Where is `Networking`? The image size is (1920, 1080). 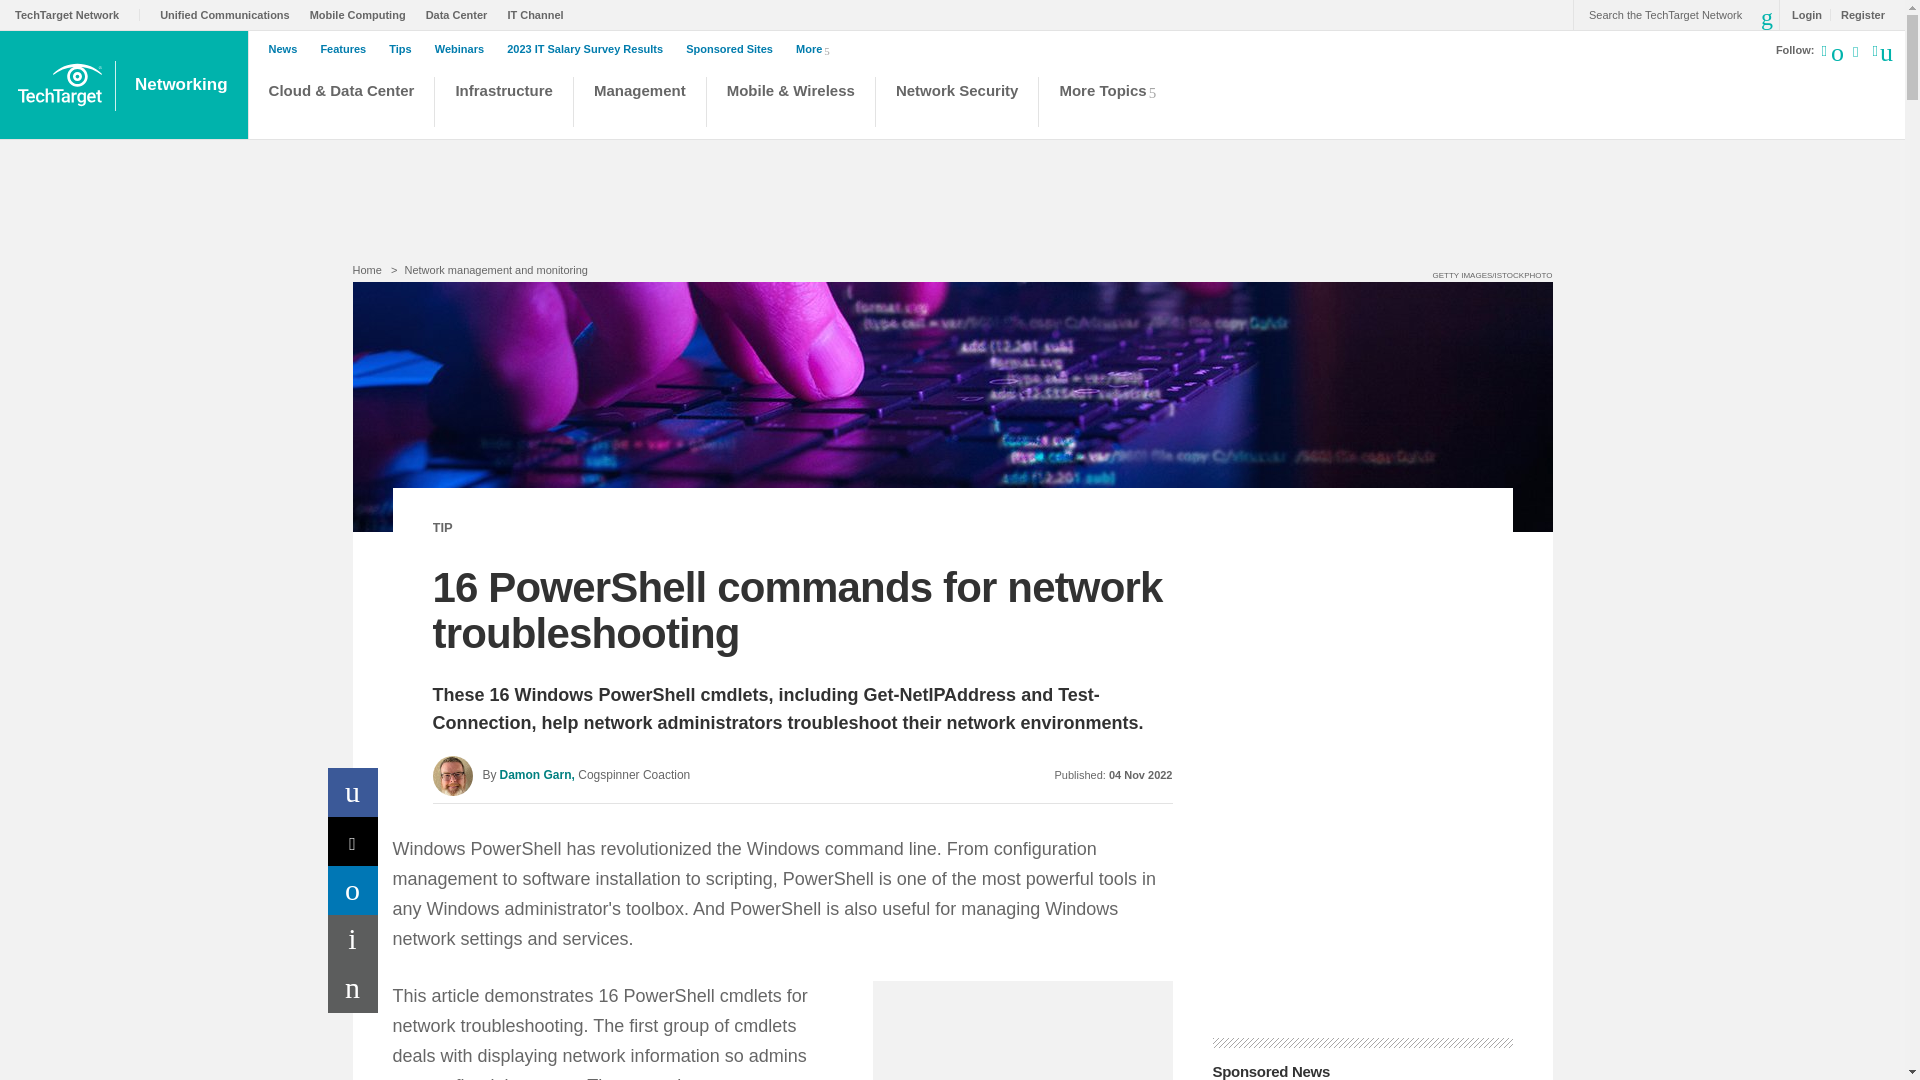 Networking is located at coordinates (183, 85).